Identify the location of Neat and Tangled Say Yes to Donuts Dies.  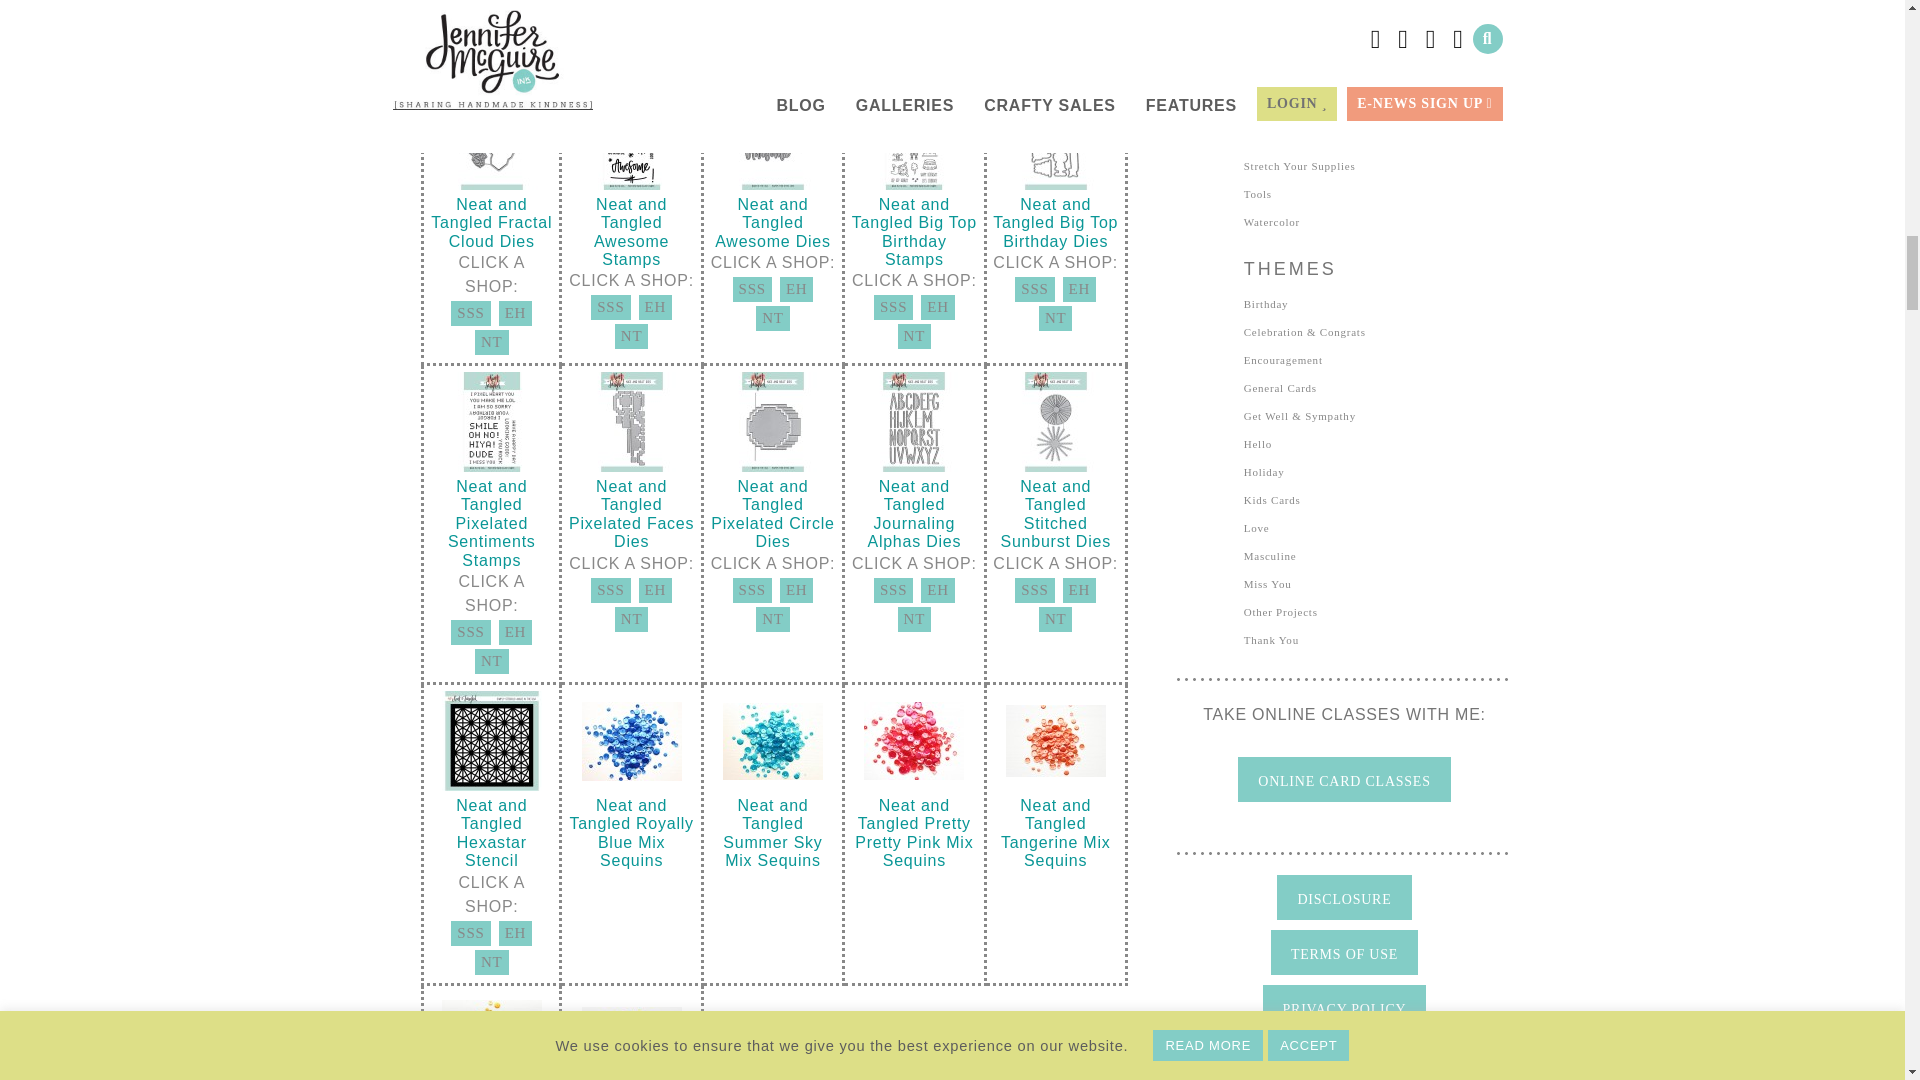
(610, 10).